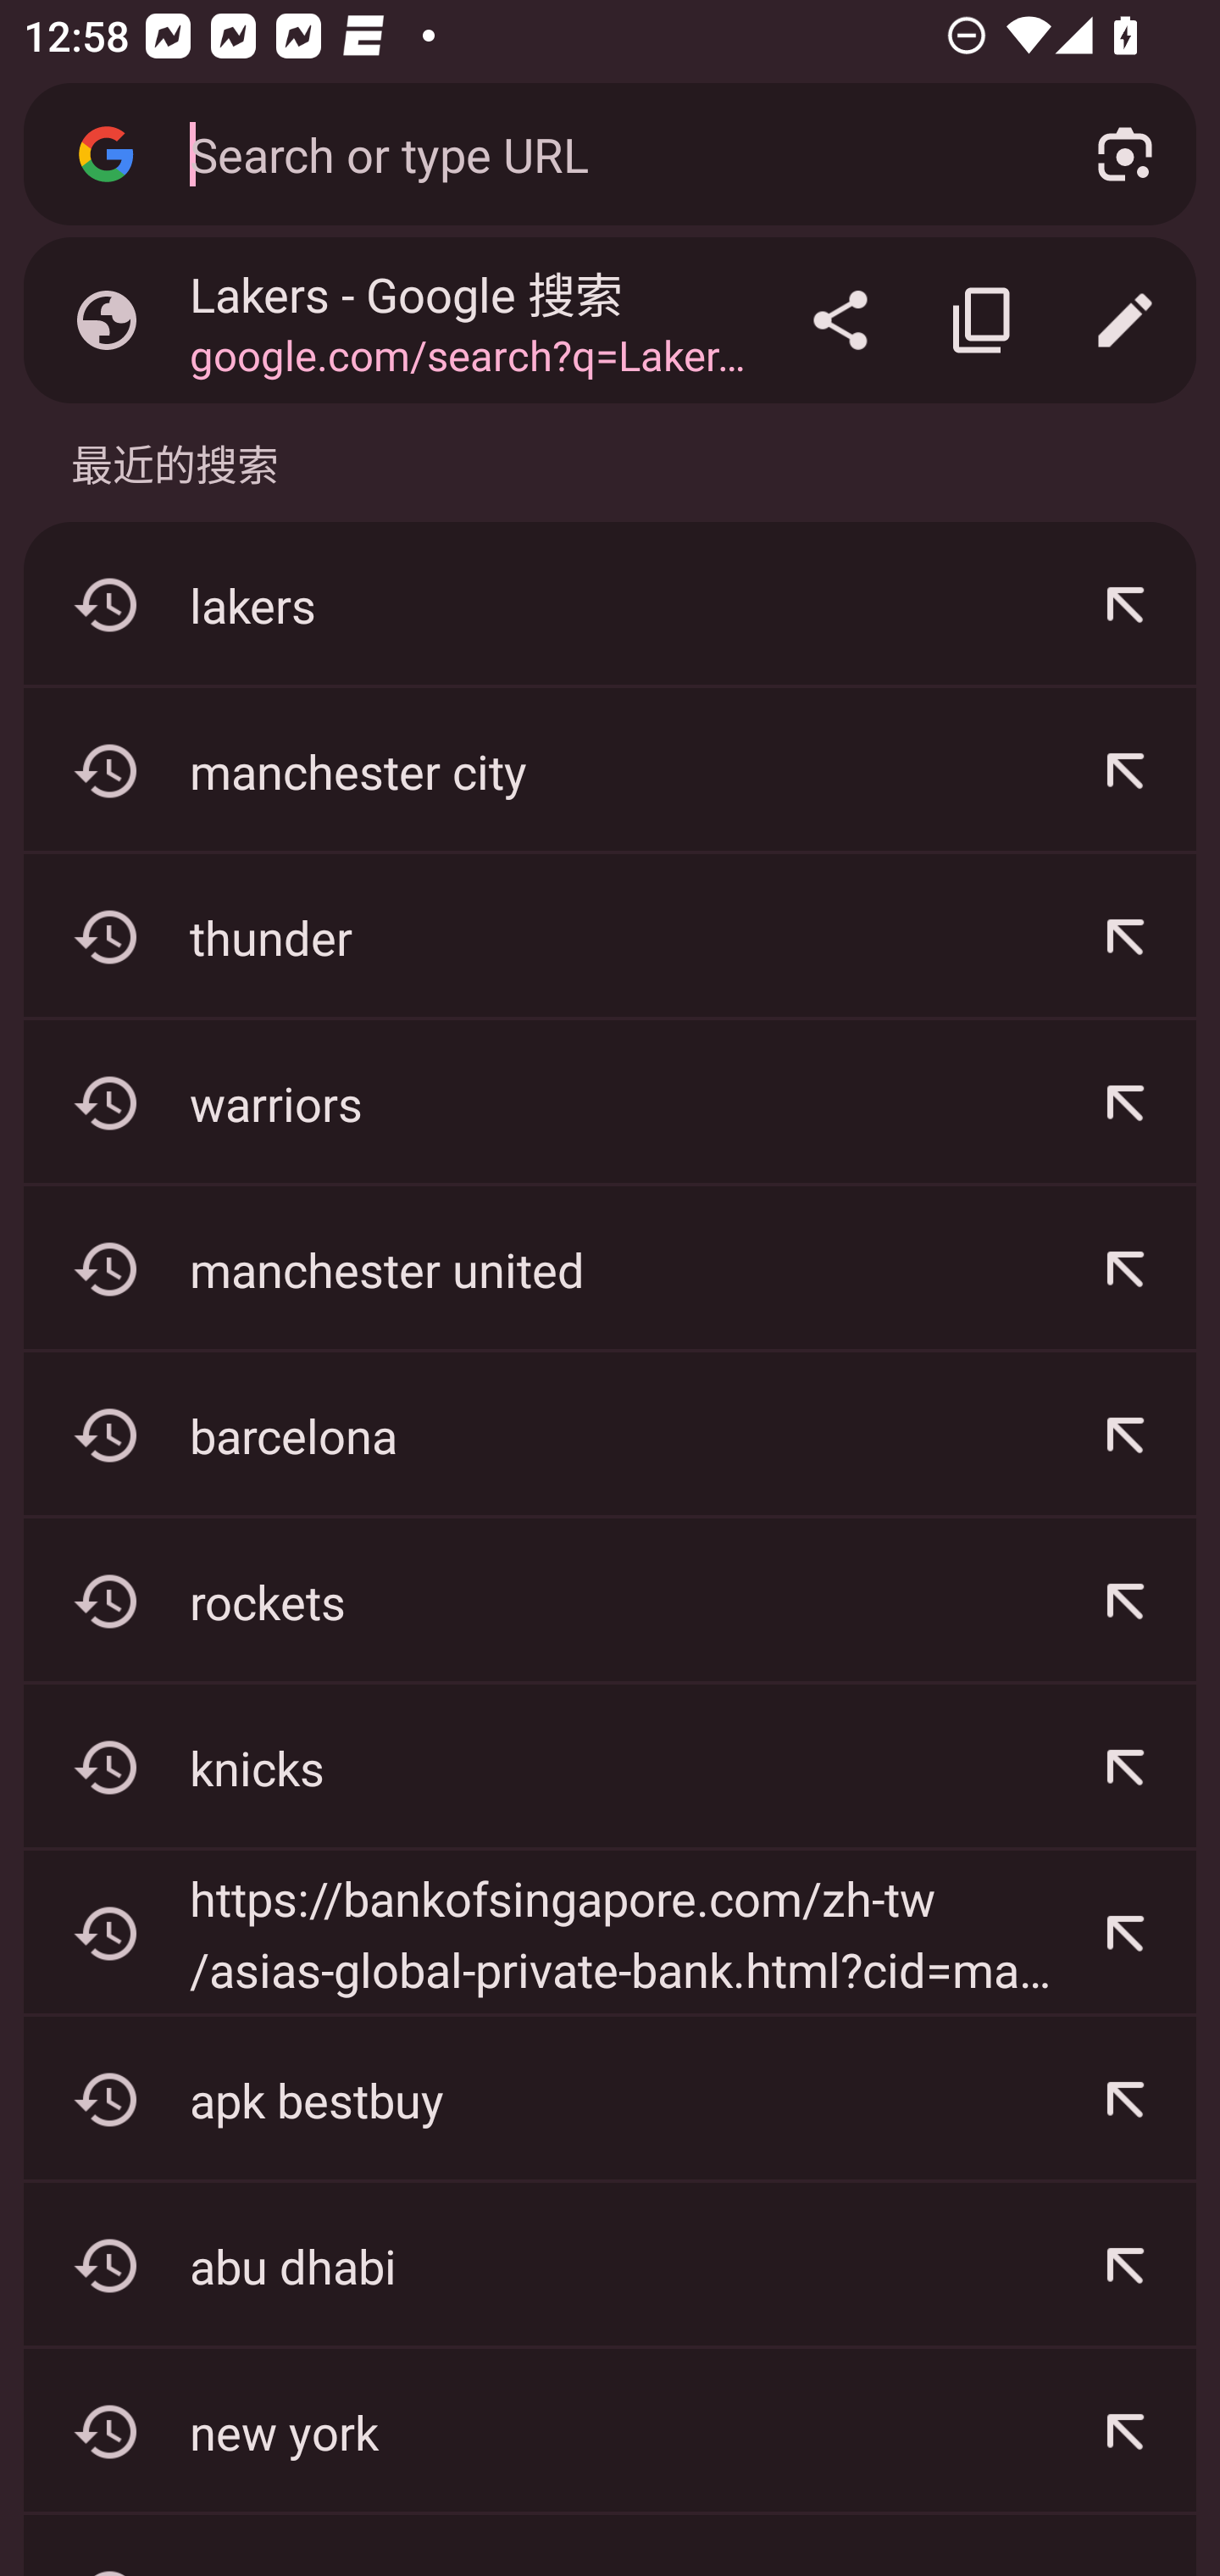 The width and height of the screenshot is (1220, 2576). I want to click on Edit, so click(1125, 320).